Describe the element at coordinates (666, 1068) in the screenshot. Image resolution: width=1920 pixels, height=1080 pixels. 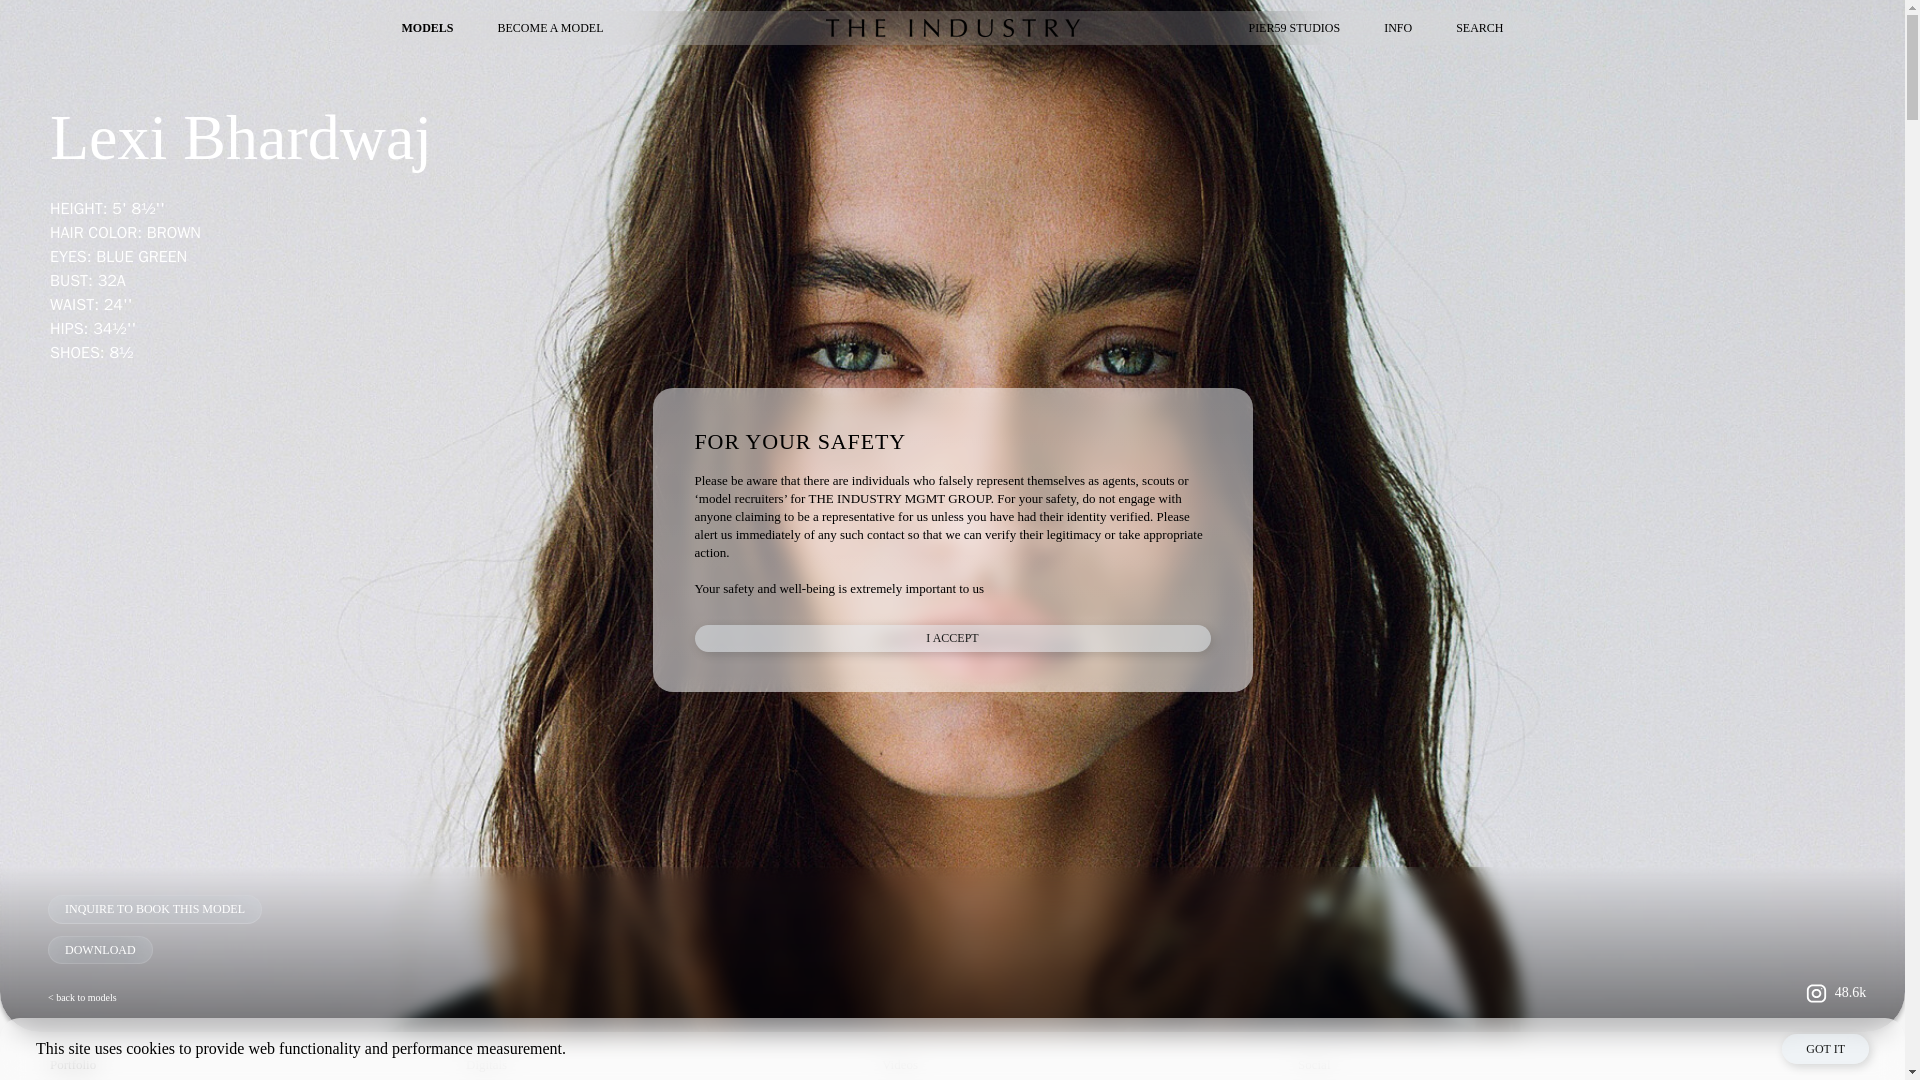
I see `Digitals` at that location.